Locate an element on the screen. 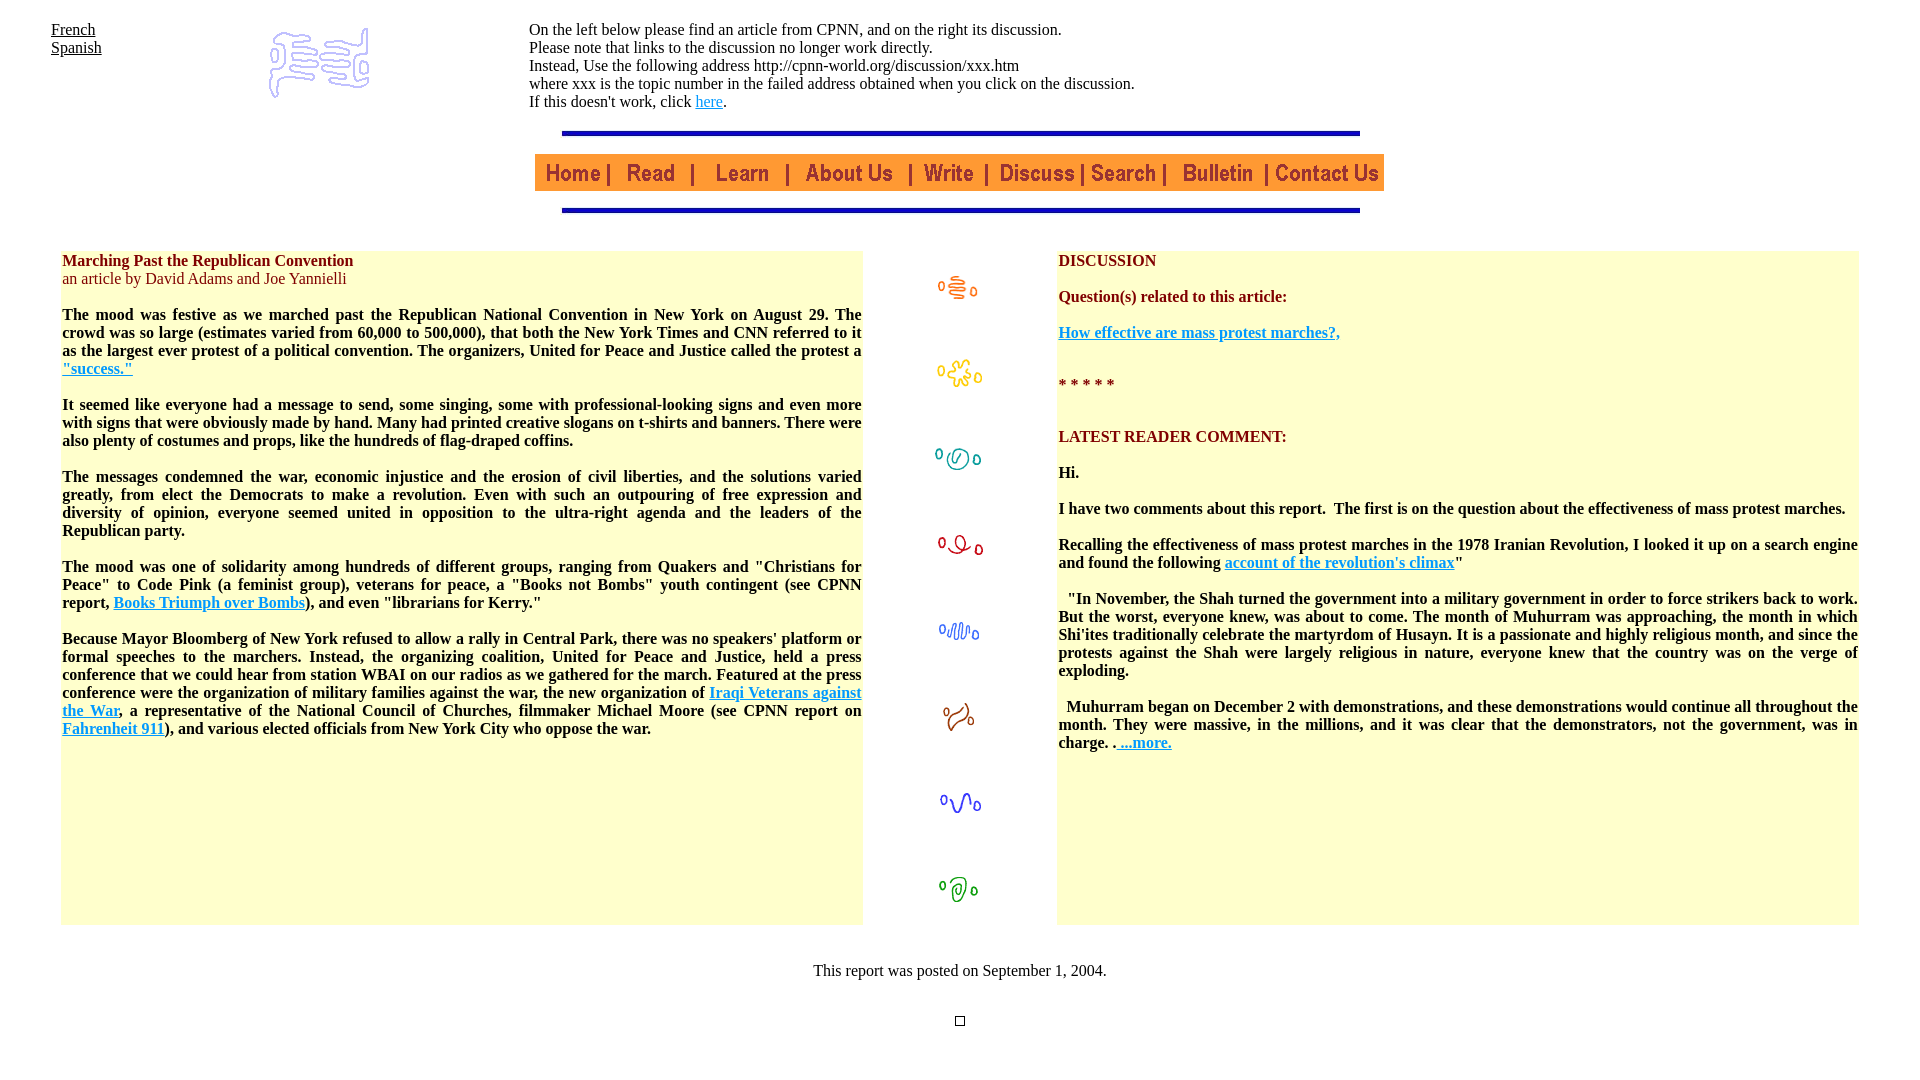  "success." is located at coordinates (96, 368).